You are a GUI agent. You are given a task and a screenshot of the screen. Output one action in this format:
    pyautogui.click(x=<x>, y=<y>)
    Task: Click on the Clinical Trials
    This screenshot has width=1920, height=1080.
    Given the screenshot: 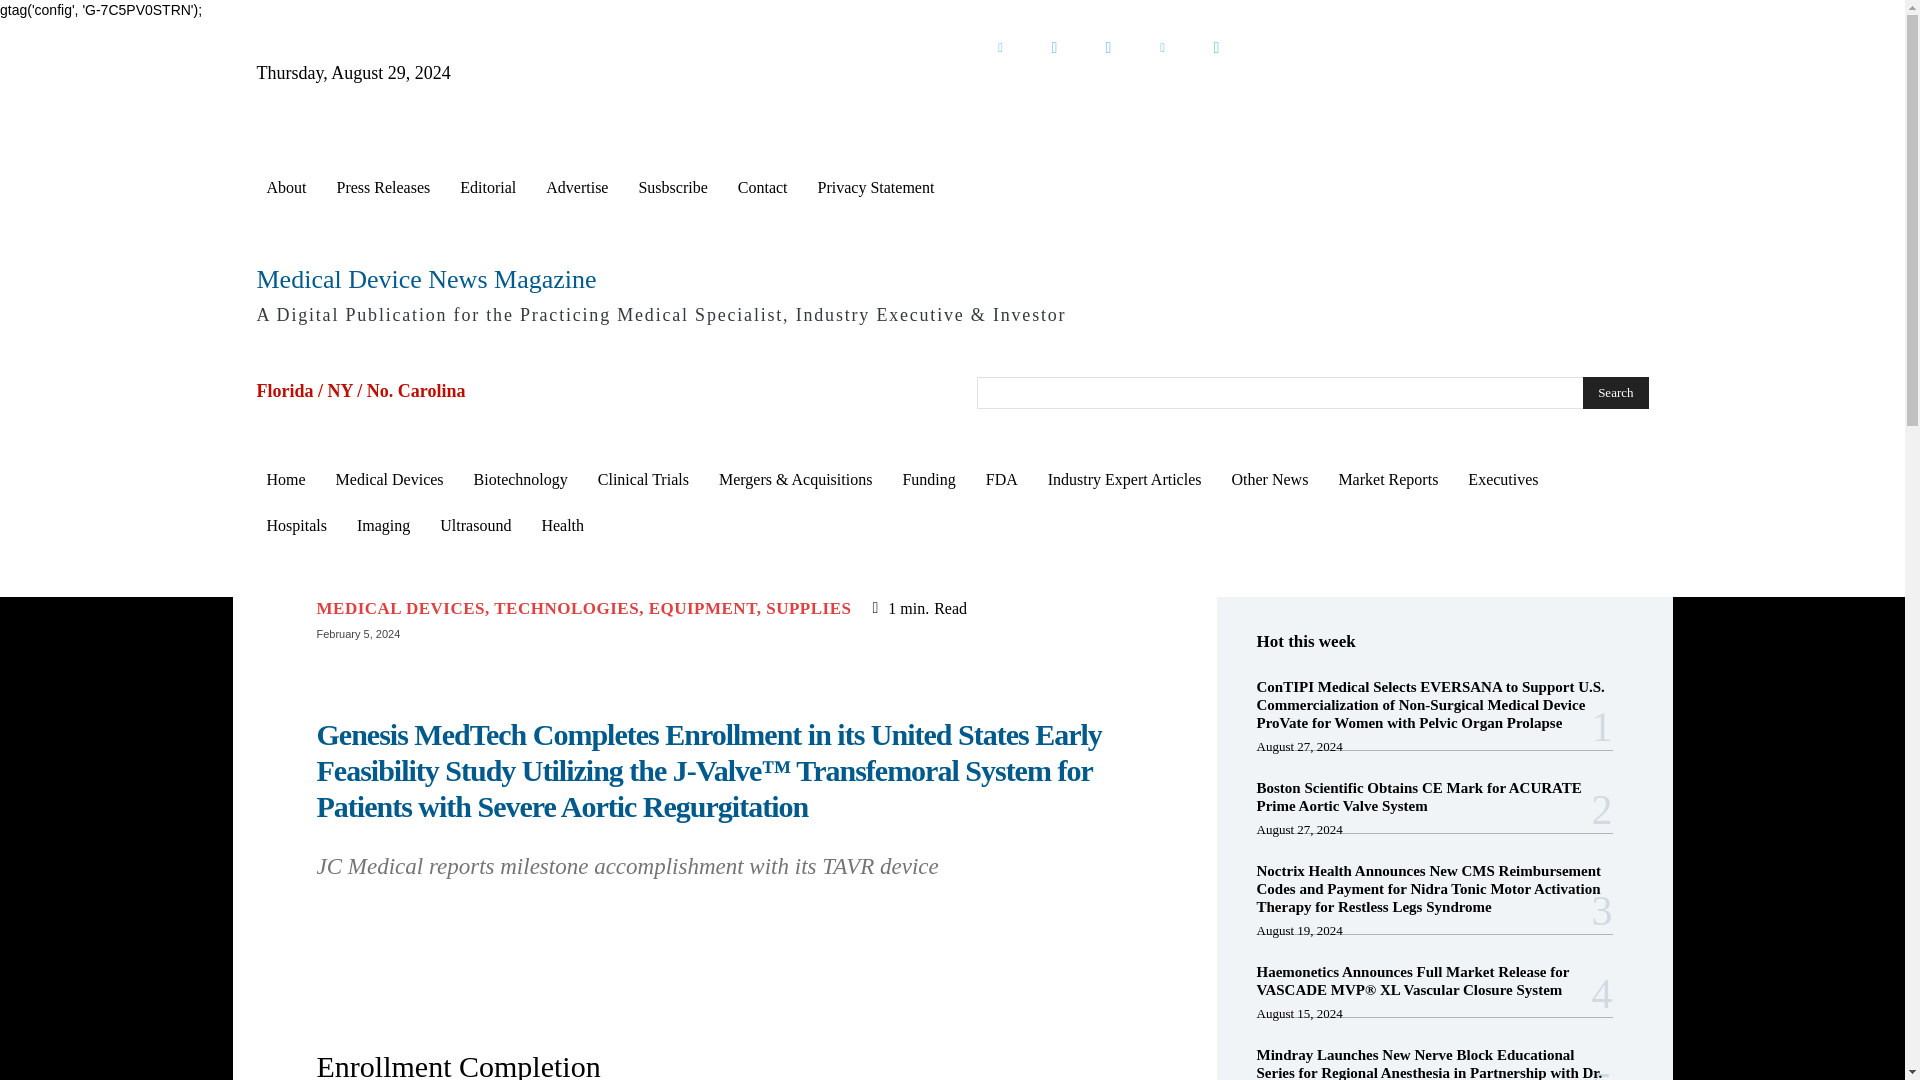 What is the action you would take?
    pyautogui.click(x=642, y=480)
    